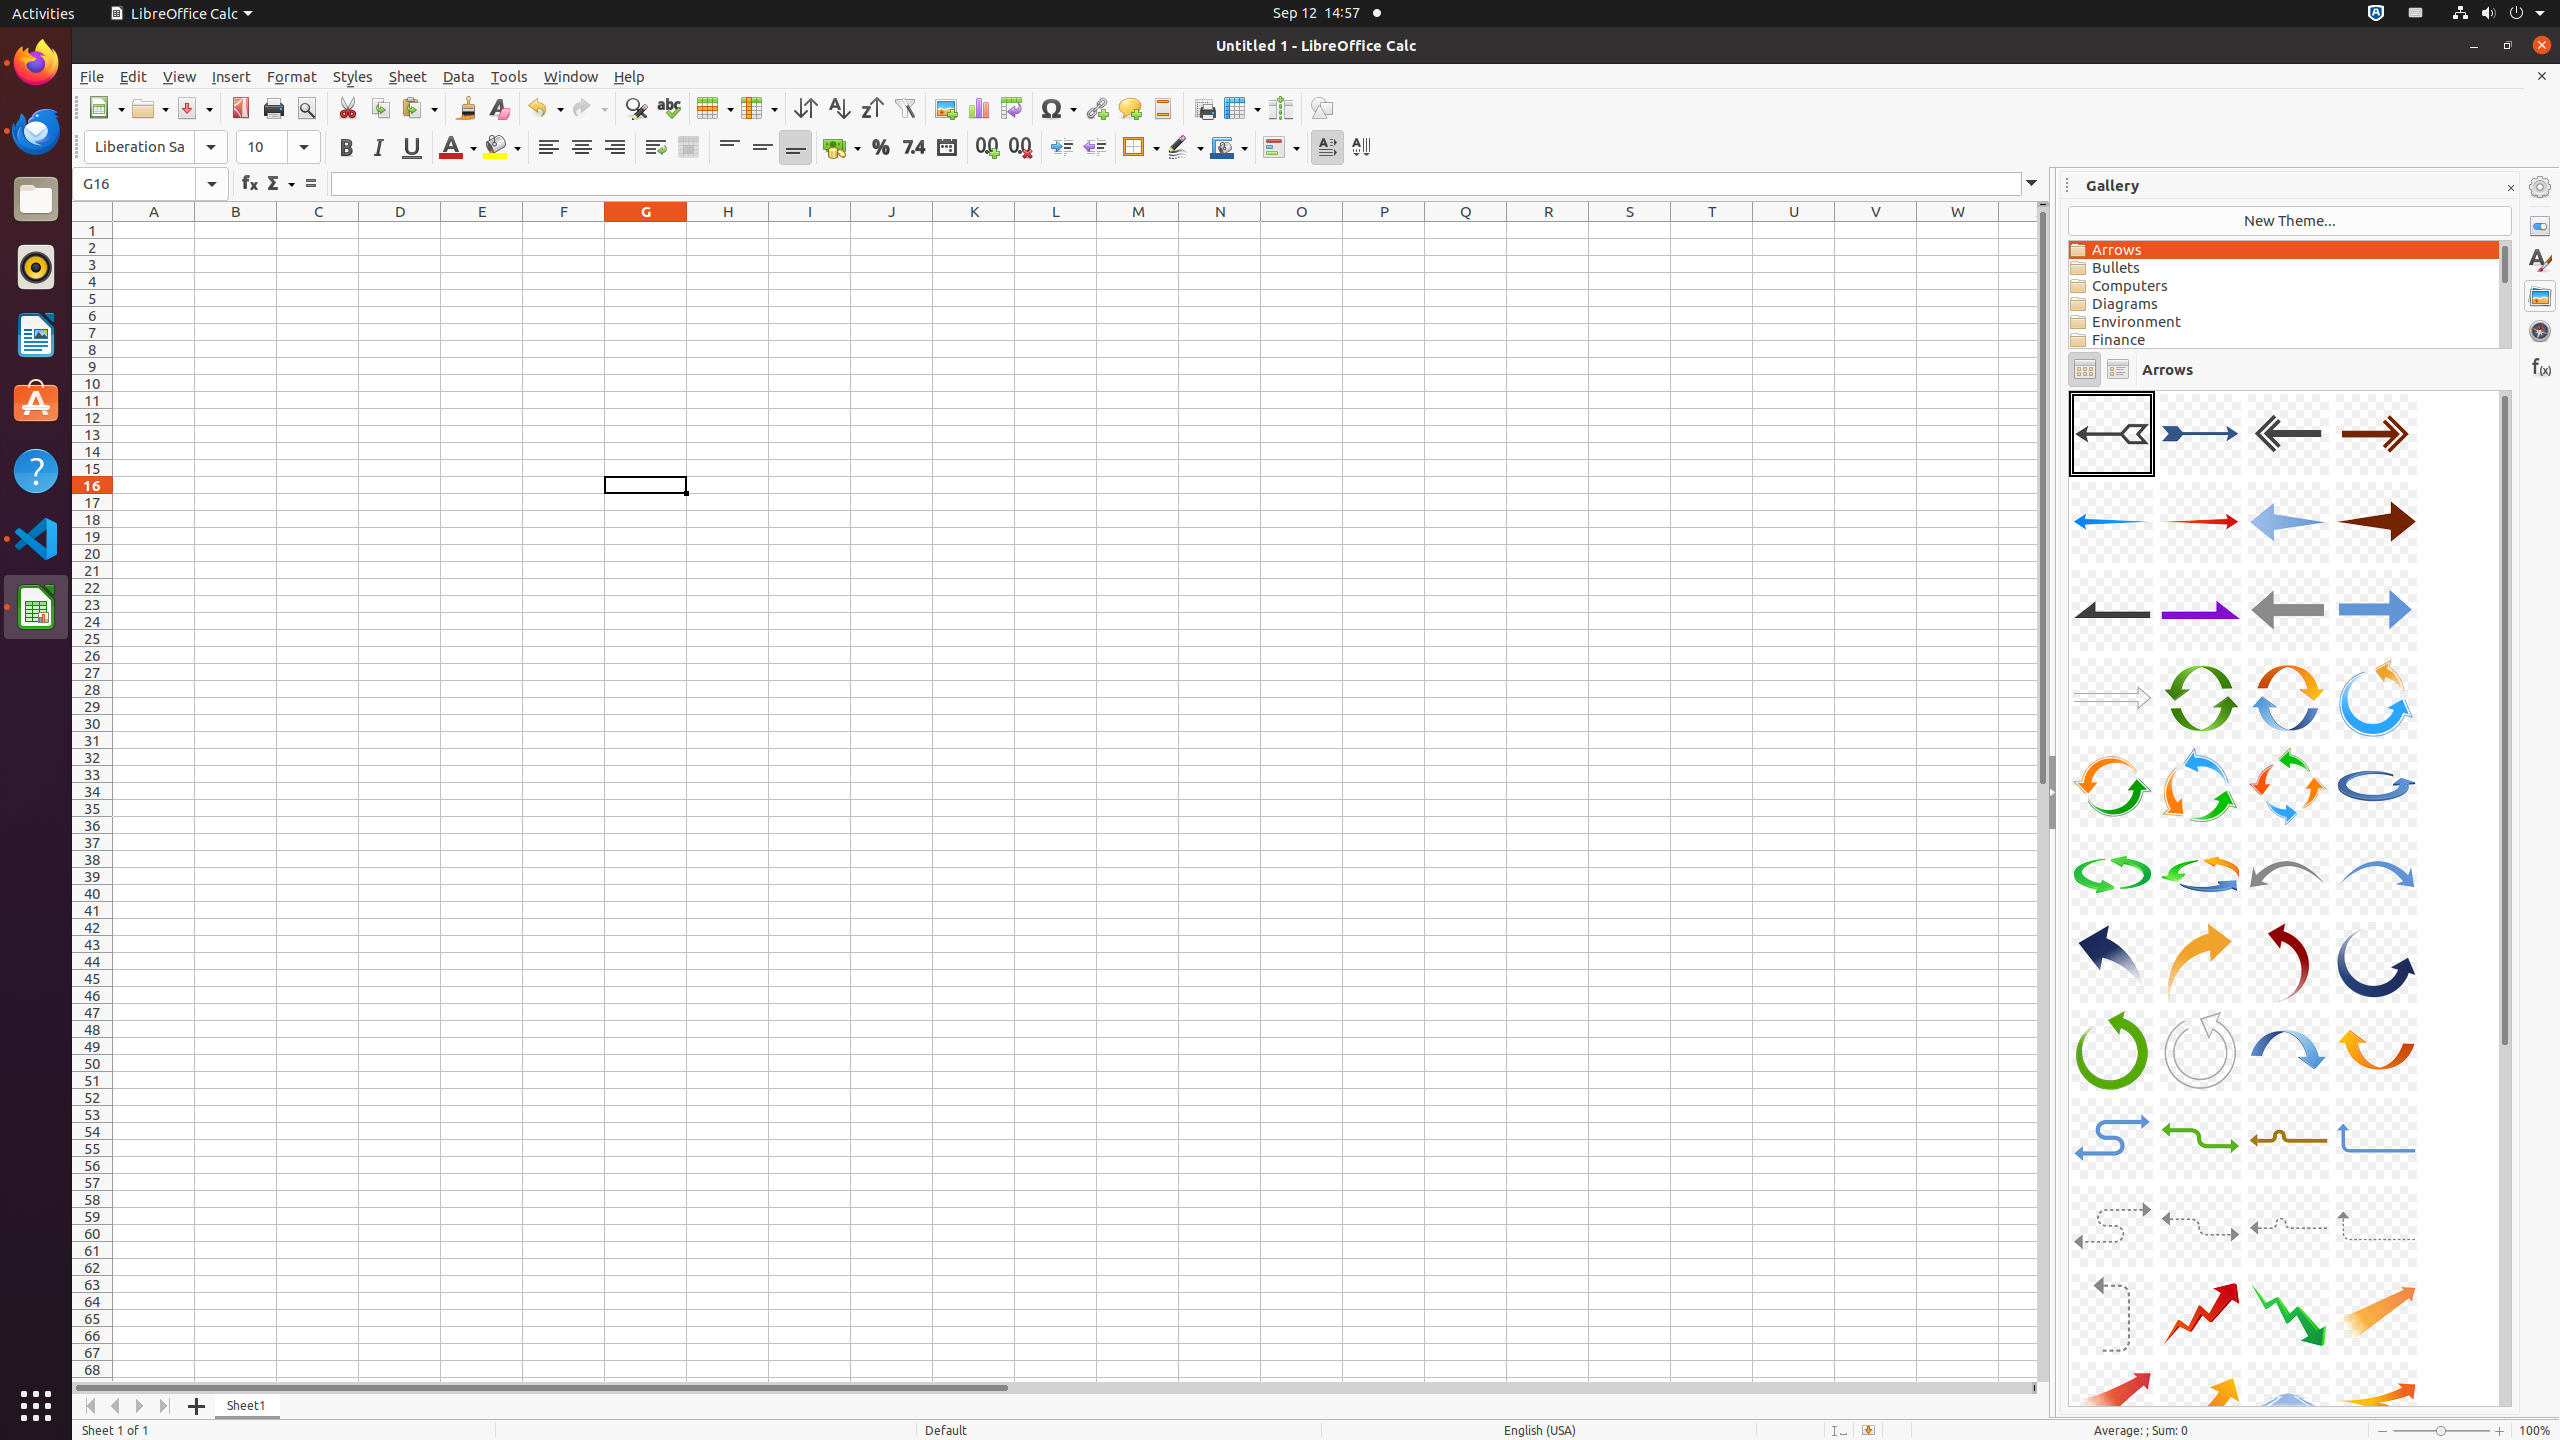 The width and height of the screenshot is (2560, 1440). Describe the element at coordinates (2200, 698) in the screenshot. I see `A14-CircleArrow-Green` at that location.